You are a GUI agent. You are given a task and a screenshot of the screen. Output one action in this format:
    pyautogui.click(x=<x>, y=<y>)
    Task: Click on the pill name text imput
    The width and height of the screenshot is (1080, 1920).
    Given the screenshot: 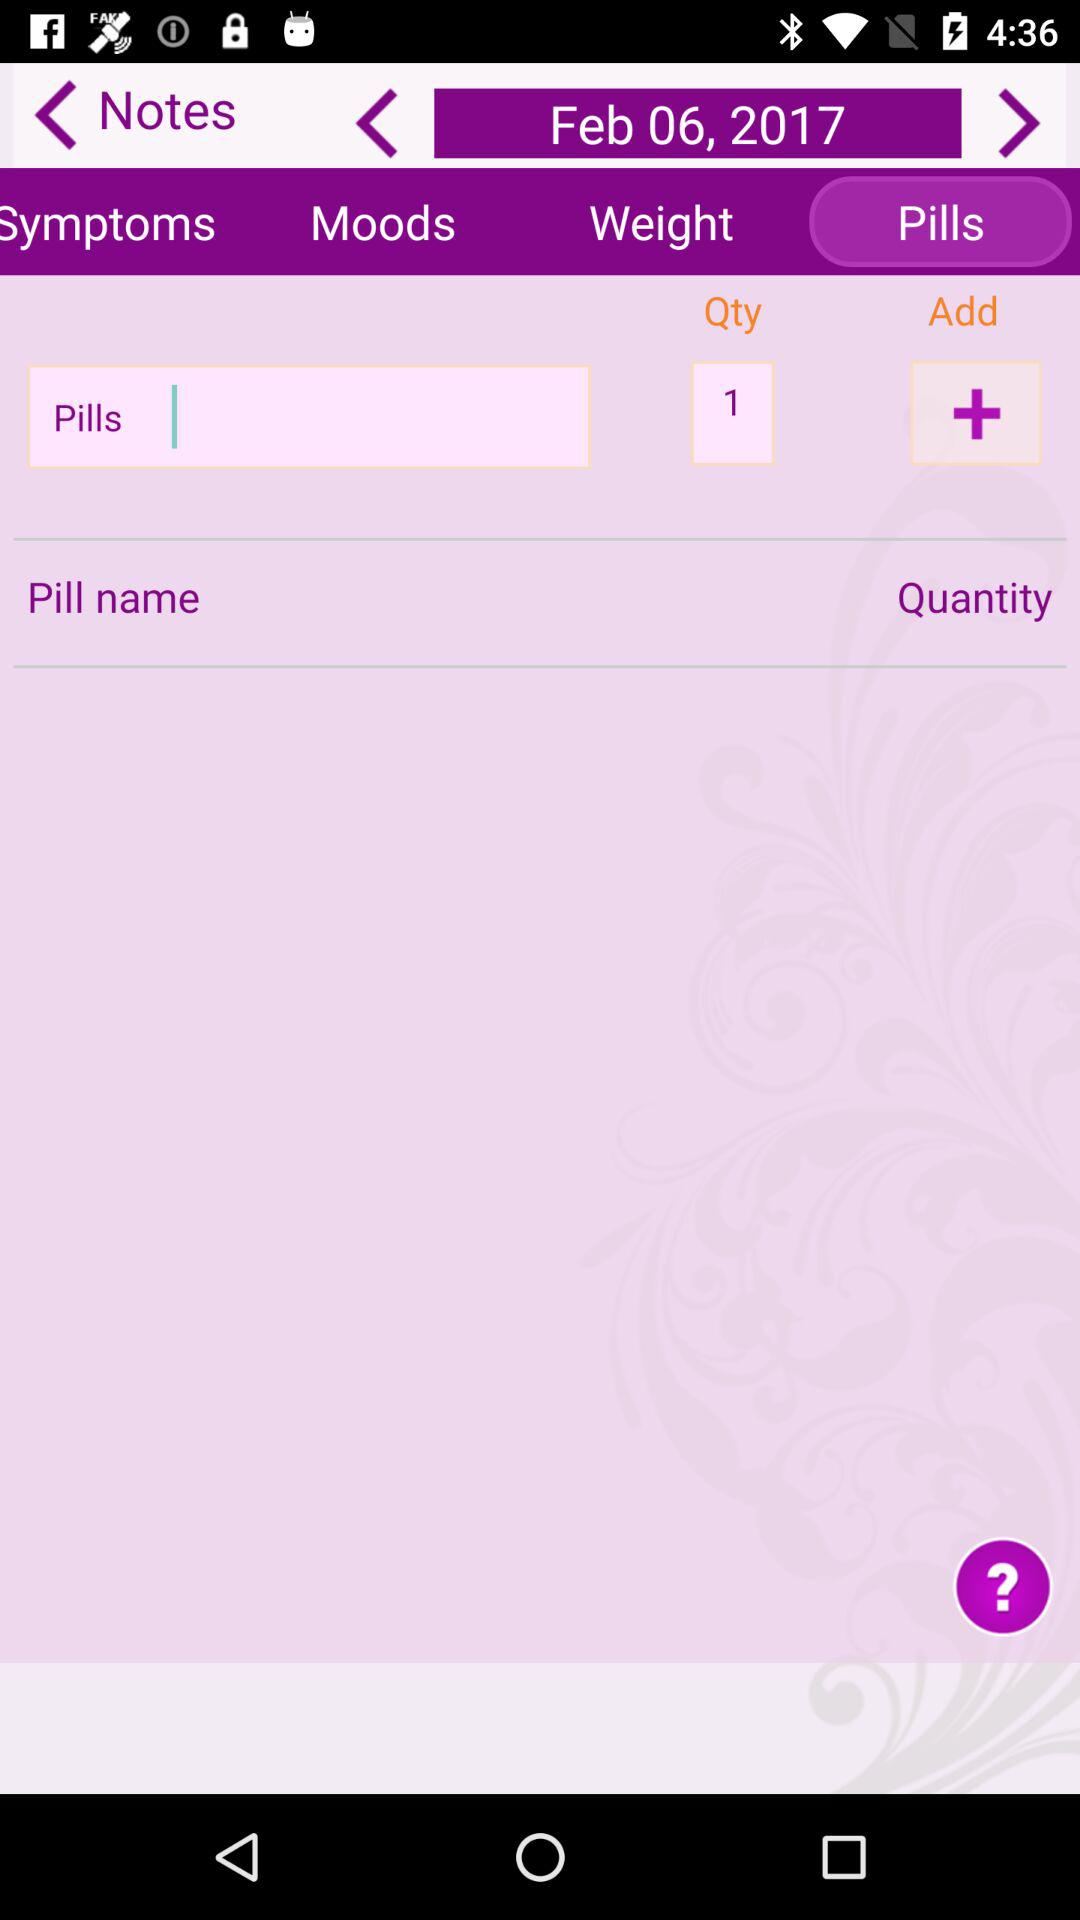 What is the action you would take?
    pyautogui.click(x=316, y=416)
    